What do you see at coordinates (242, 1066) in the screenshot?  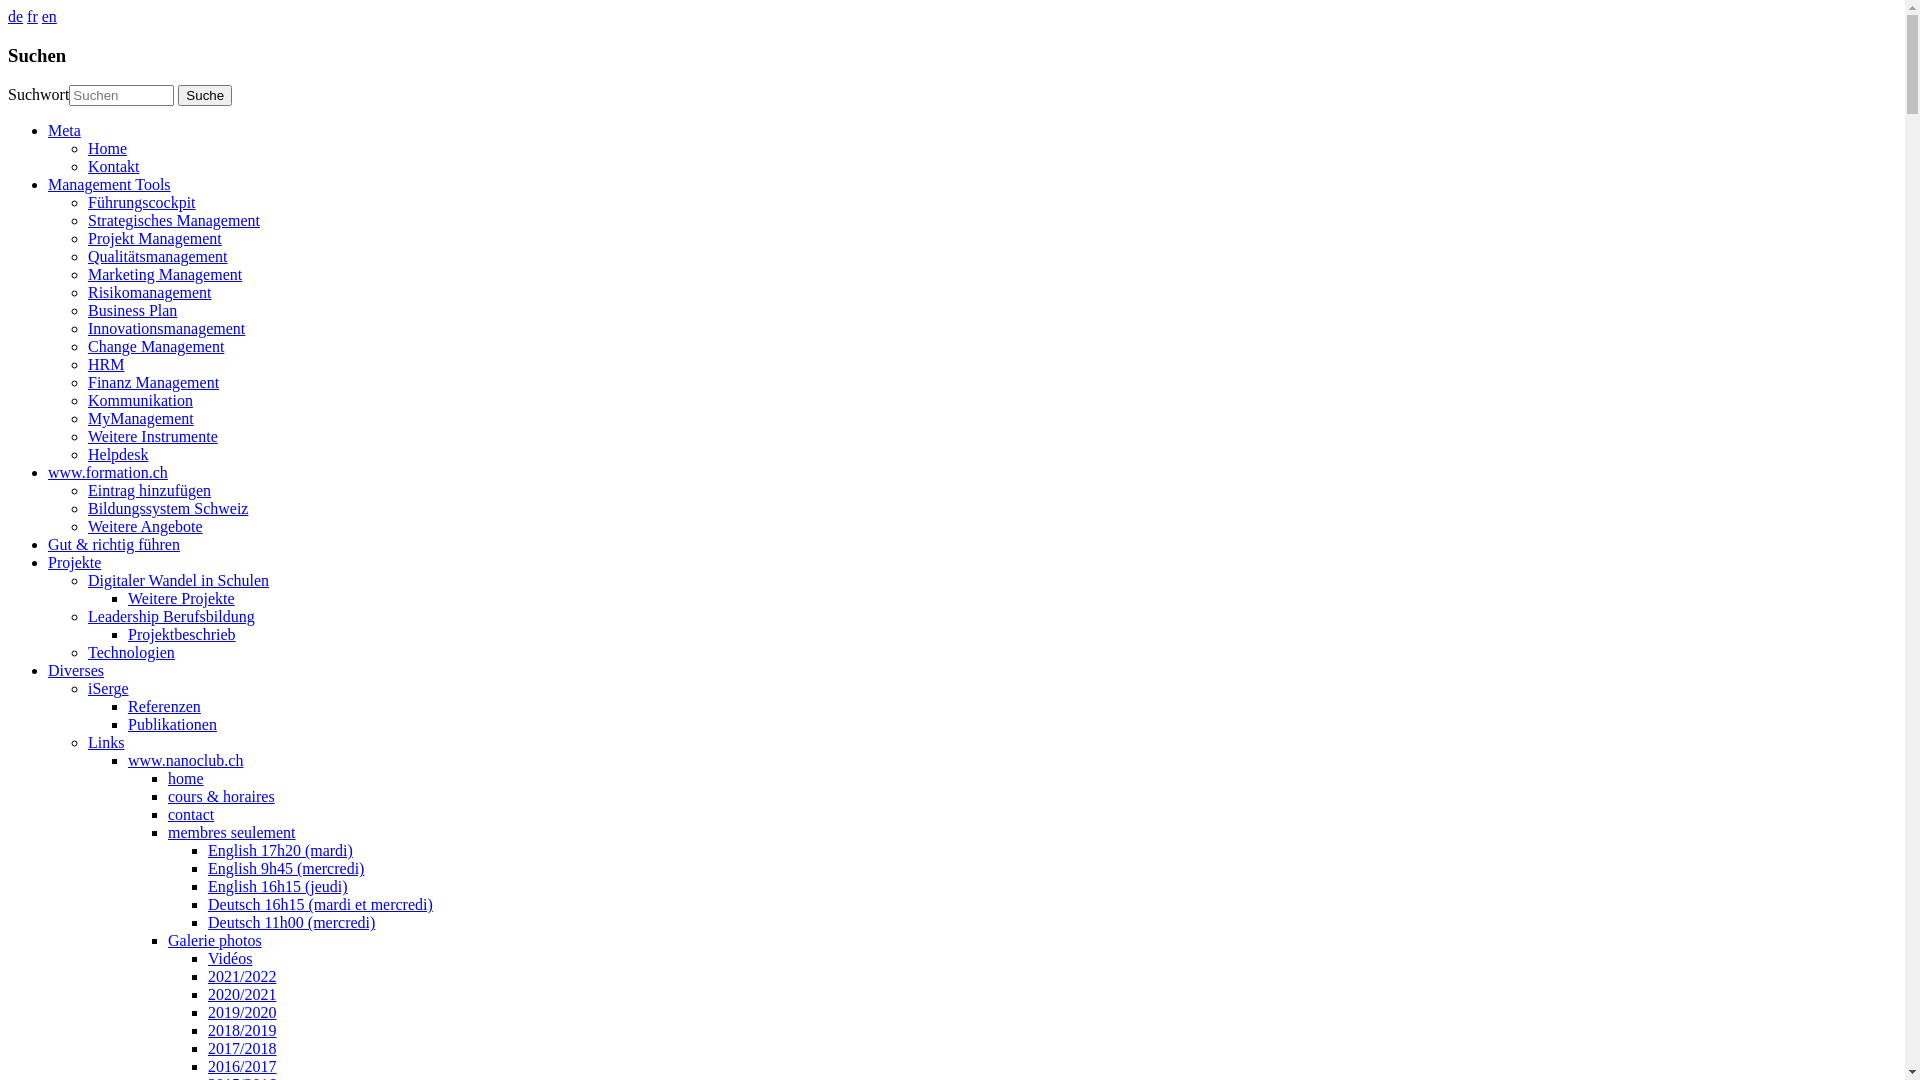 I see `2016/2017` at bounding box center [242, 1066].